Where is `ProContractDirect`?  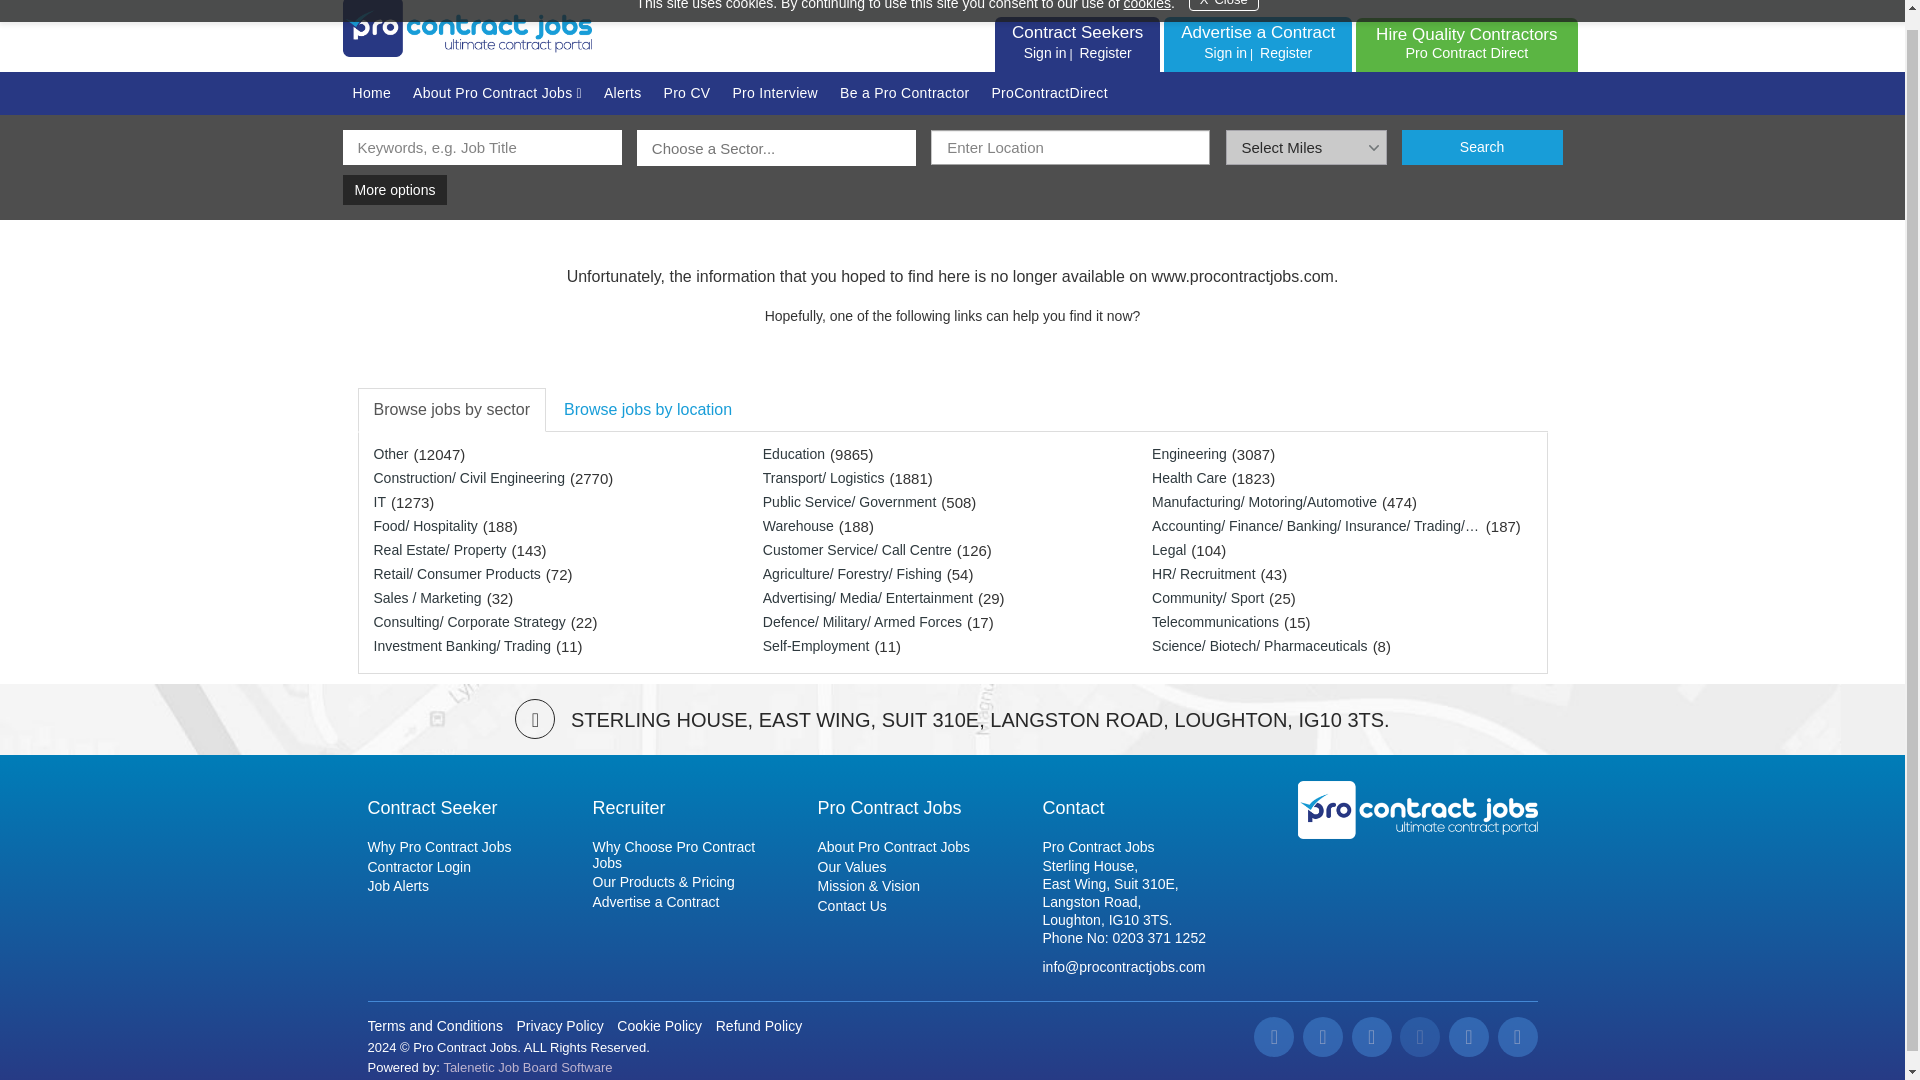
ProContractDirect is located at coordinates (1049, 93).